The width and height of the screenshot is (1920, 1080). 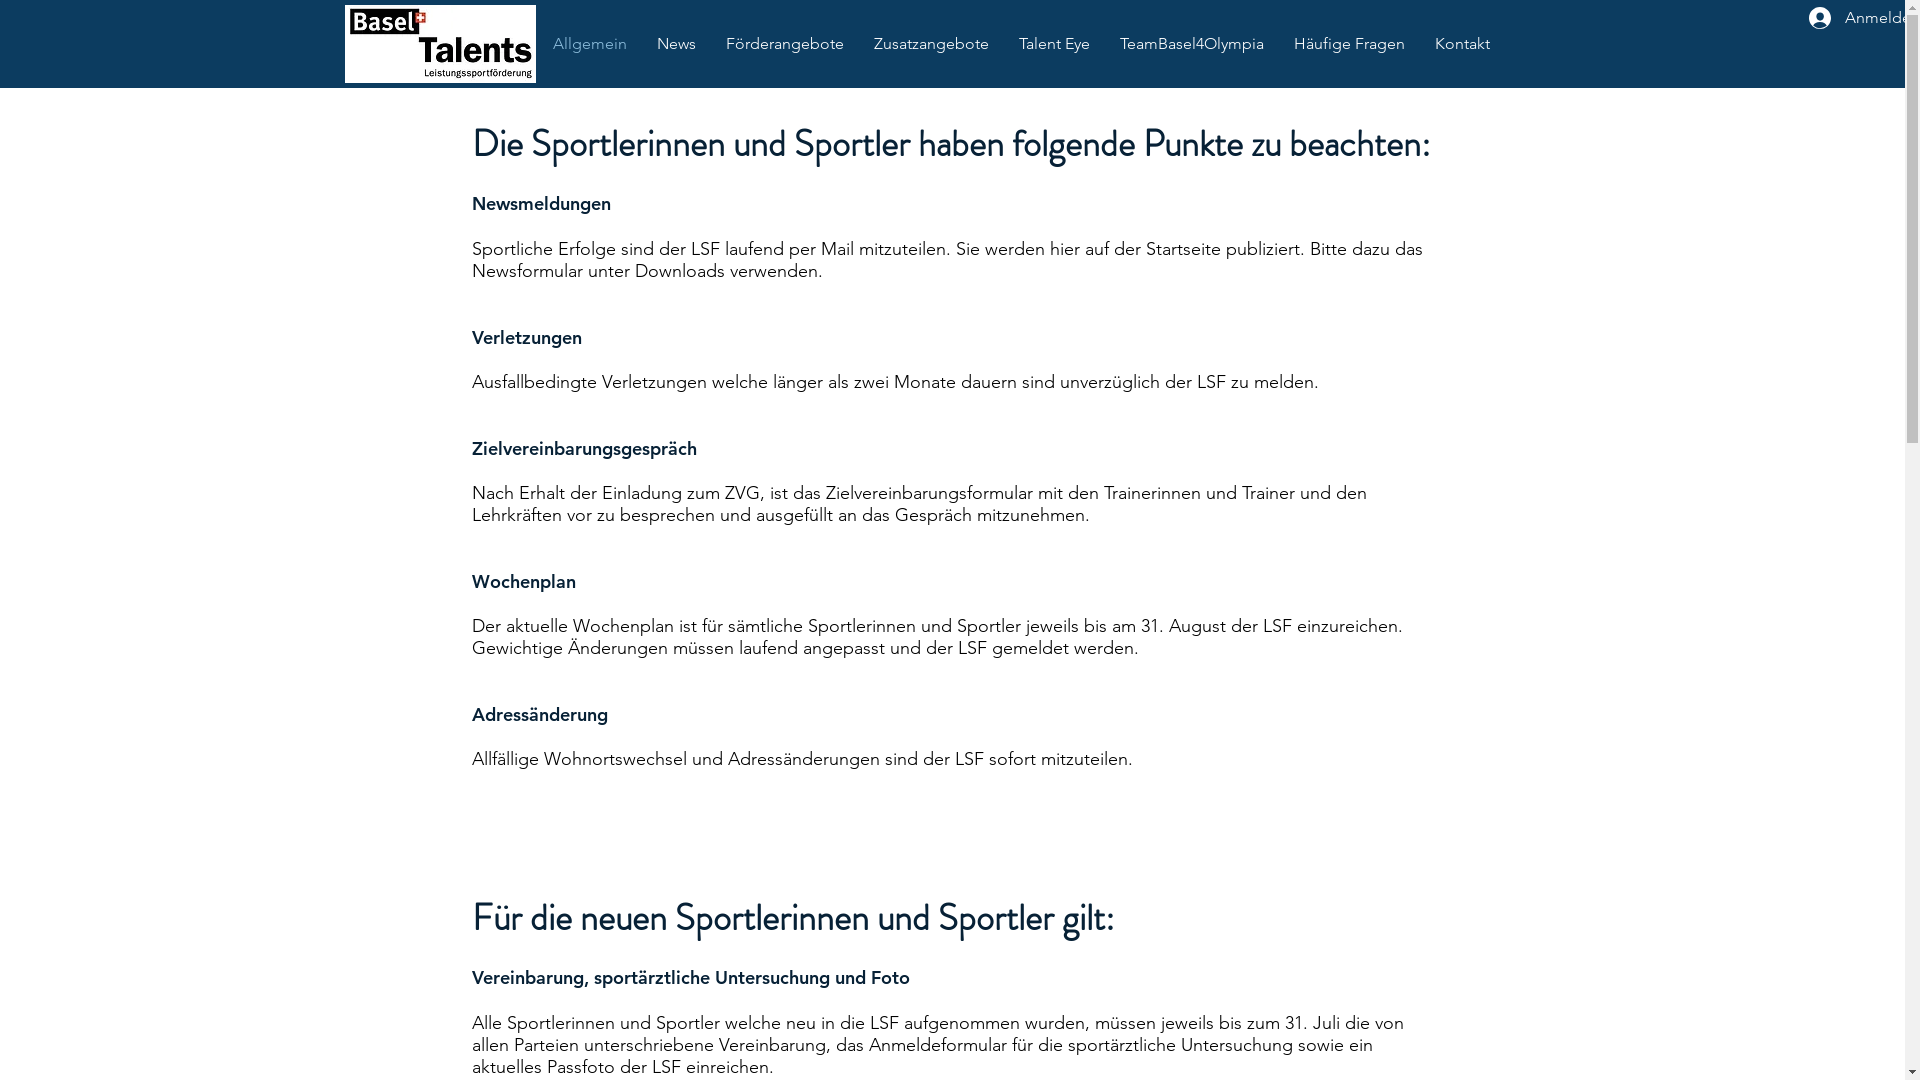 I want to click on BaselTalents mit Schriftzug.JPG, so click(x=440, y=44).